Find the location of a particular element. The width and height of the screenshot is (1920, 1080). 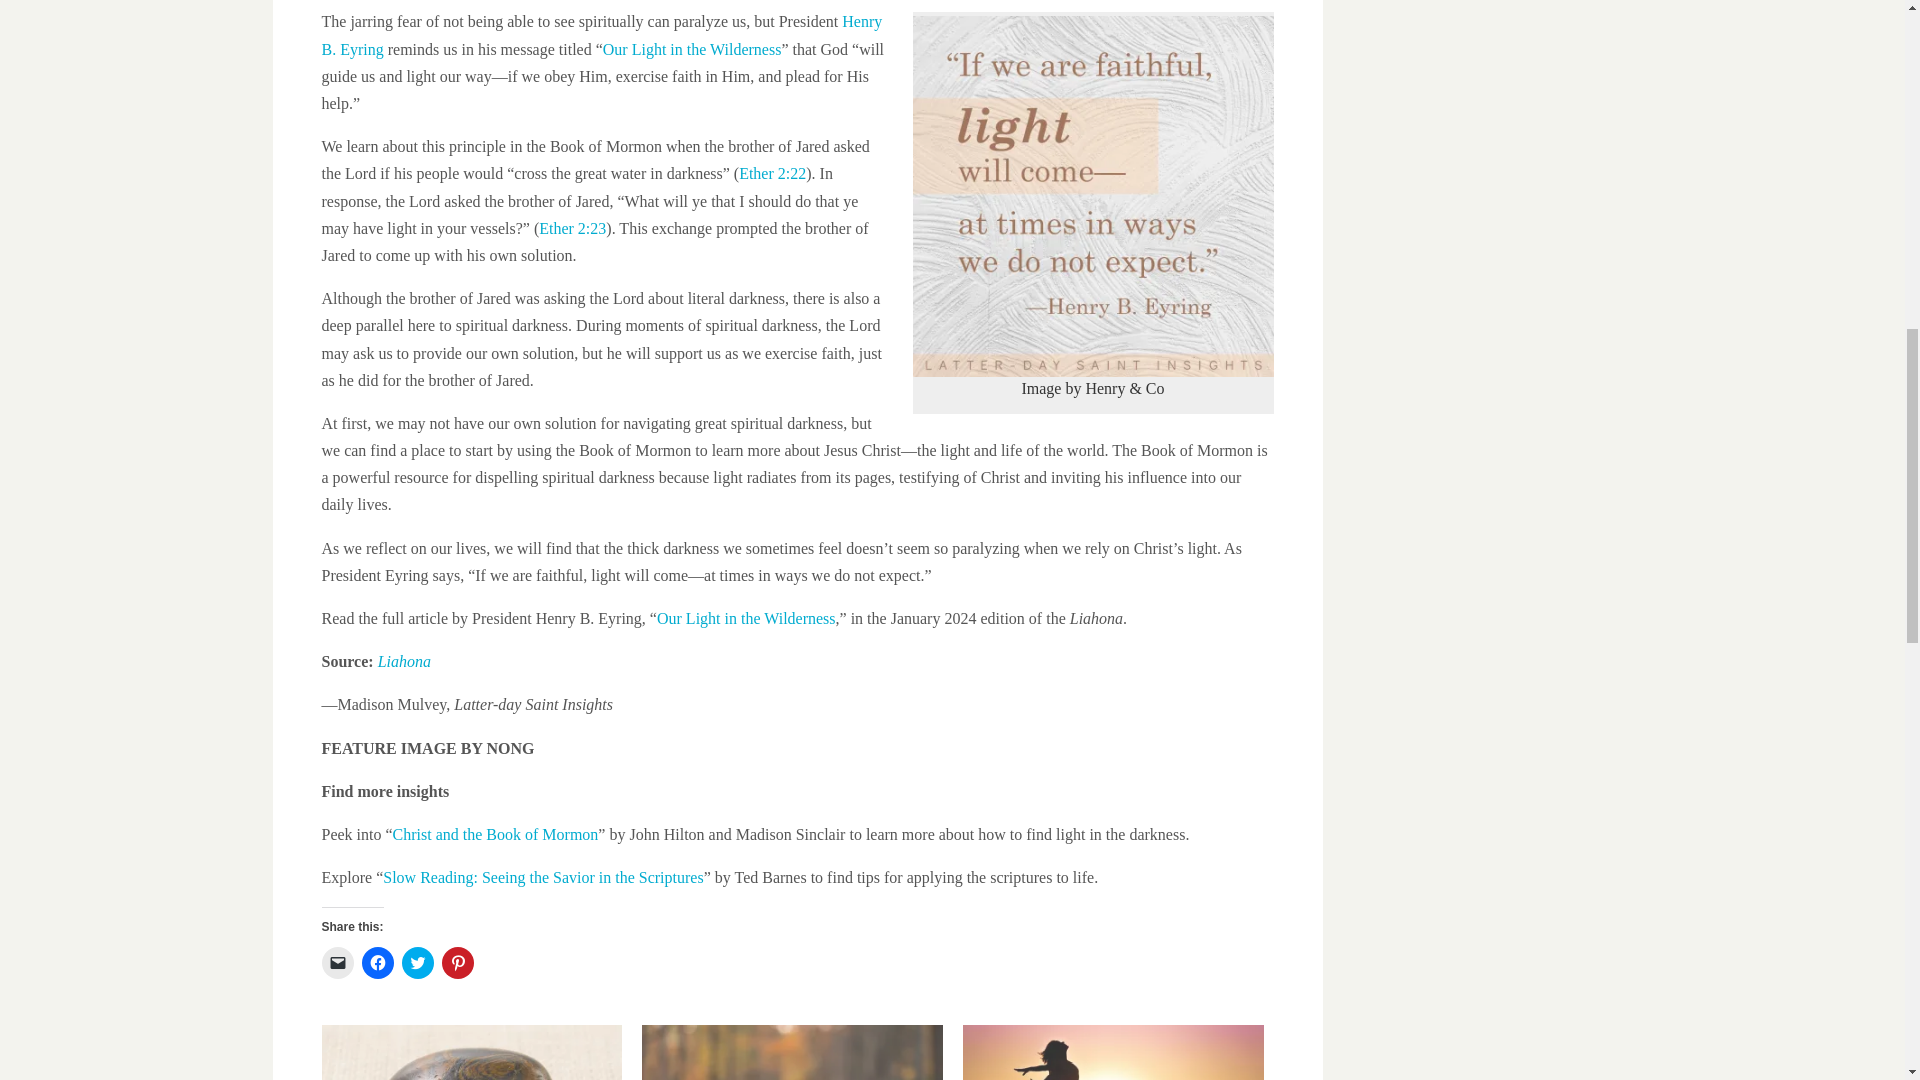

Ether 2:22 is located at coordinates (772, 174).